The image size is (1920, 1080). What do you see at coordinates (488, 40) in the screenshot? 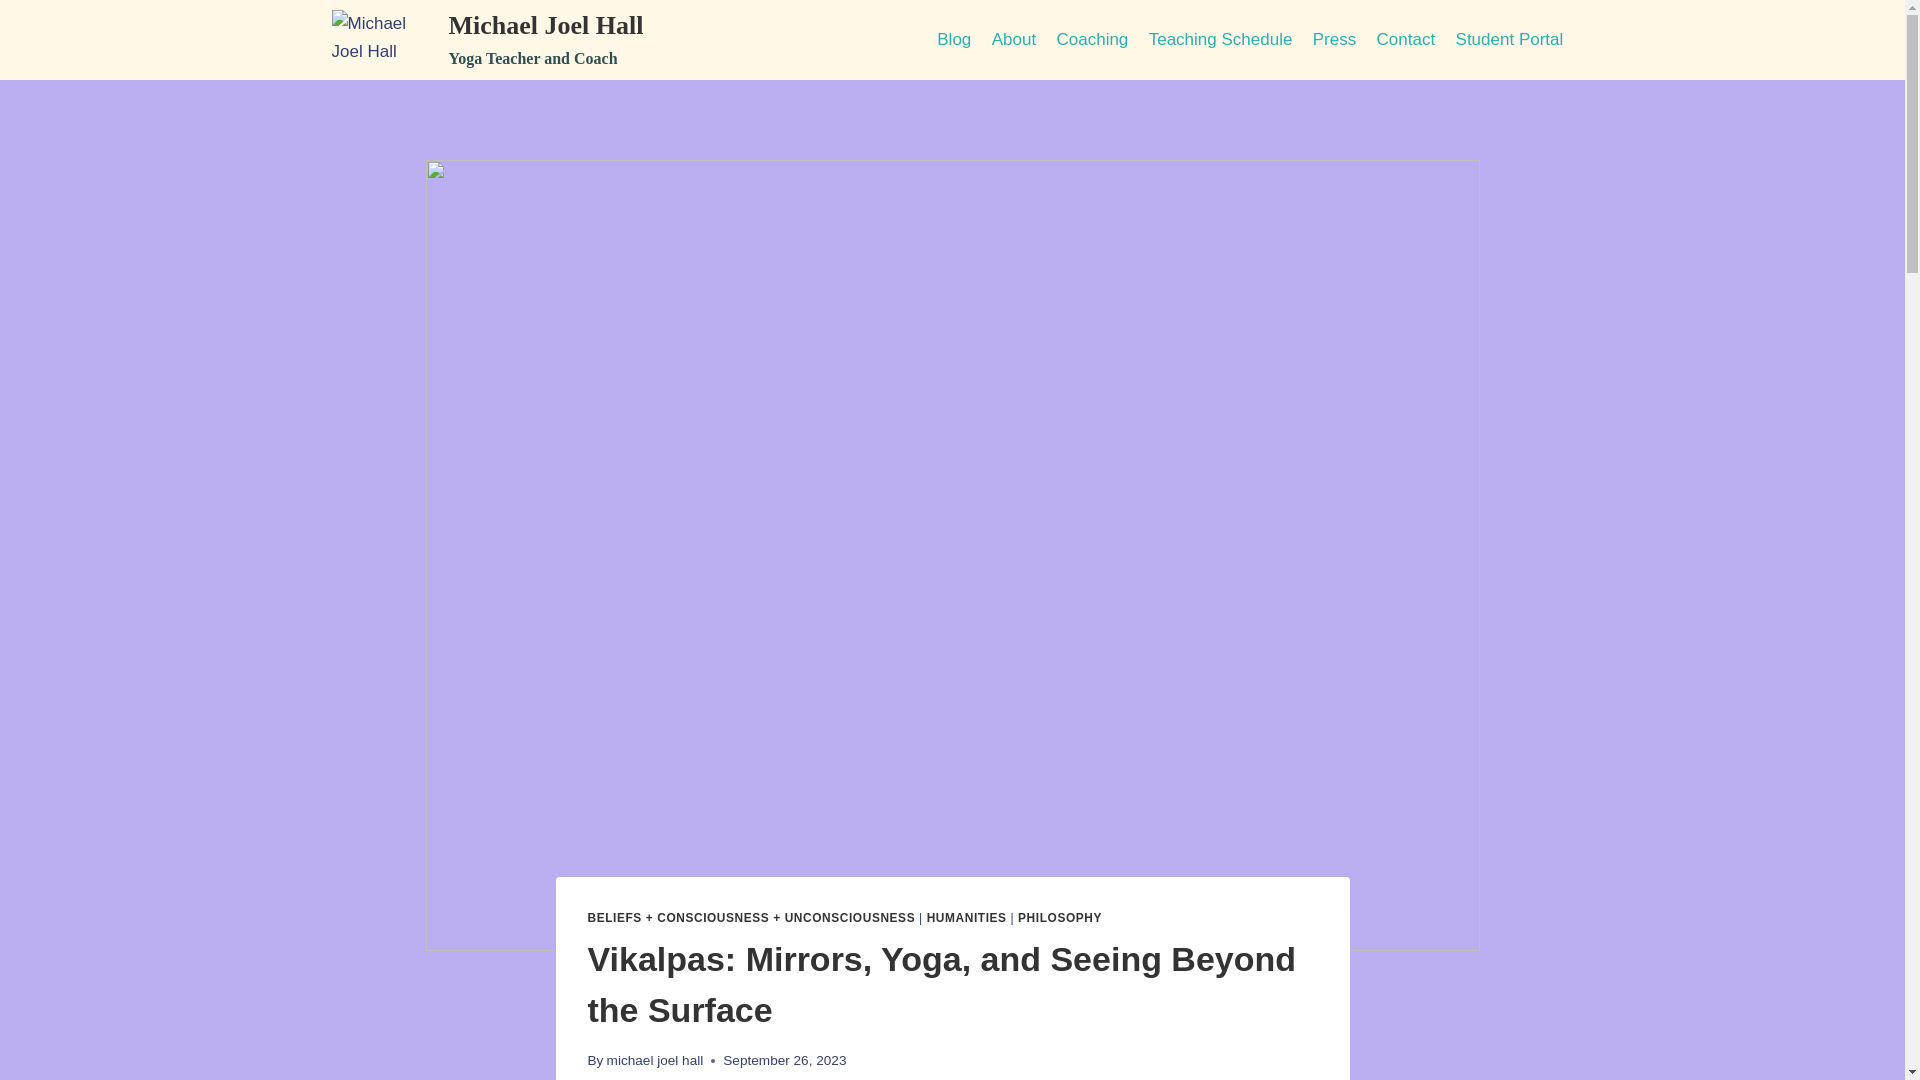
I see `Contact` at bounding box center [488, 40].